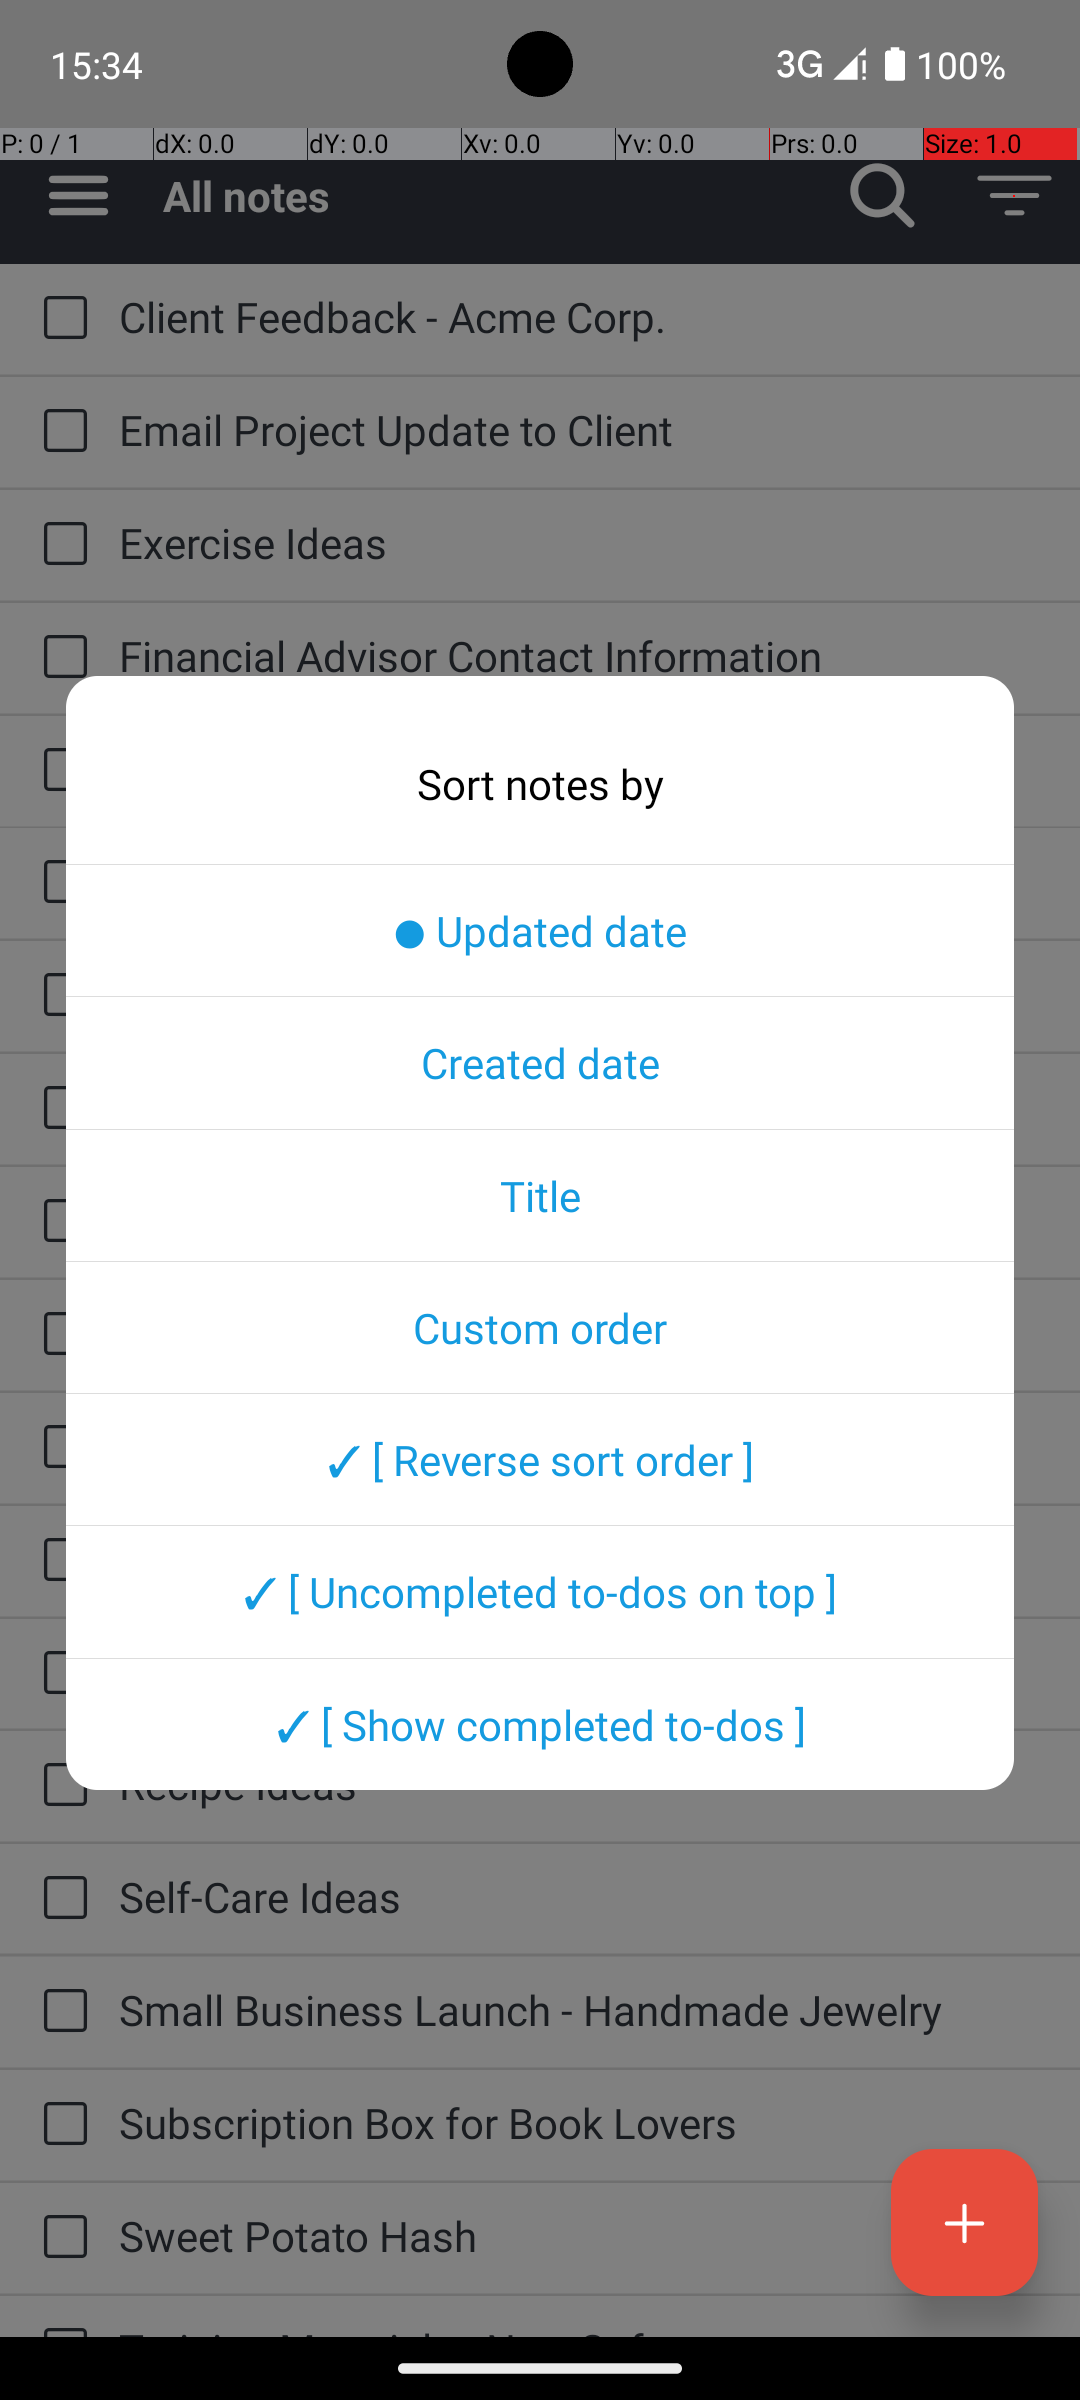 This screenshot has height=2400, width=1080. What do you see at coordinates (60, 1560) in the screenshot?
I see `to-do: Password Ideas` at bounding box center [60, 1560].